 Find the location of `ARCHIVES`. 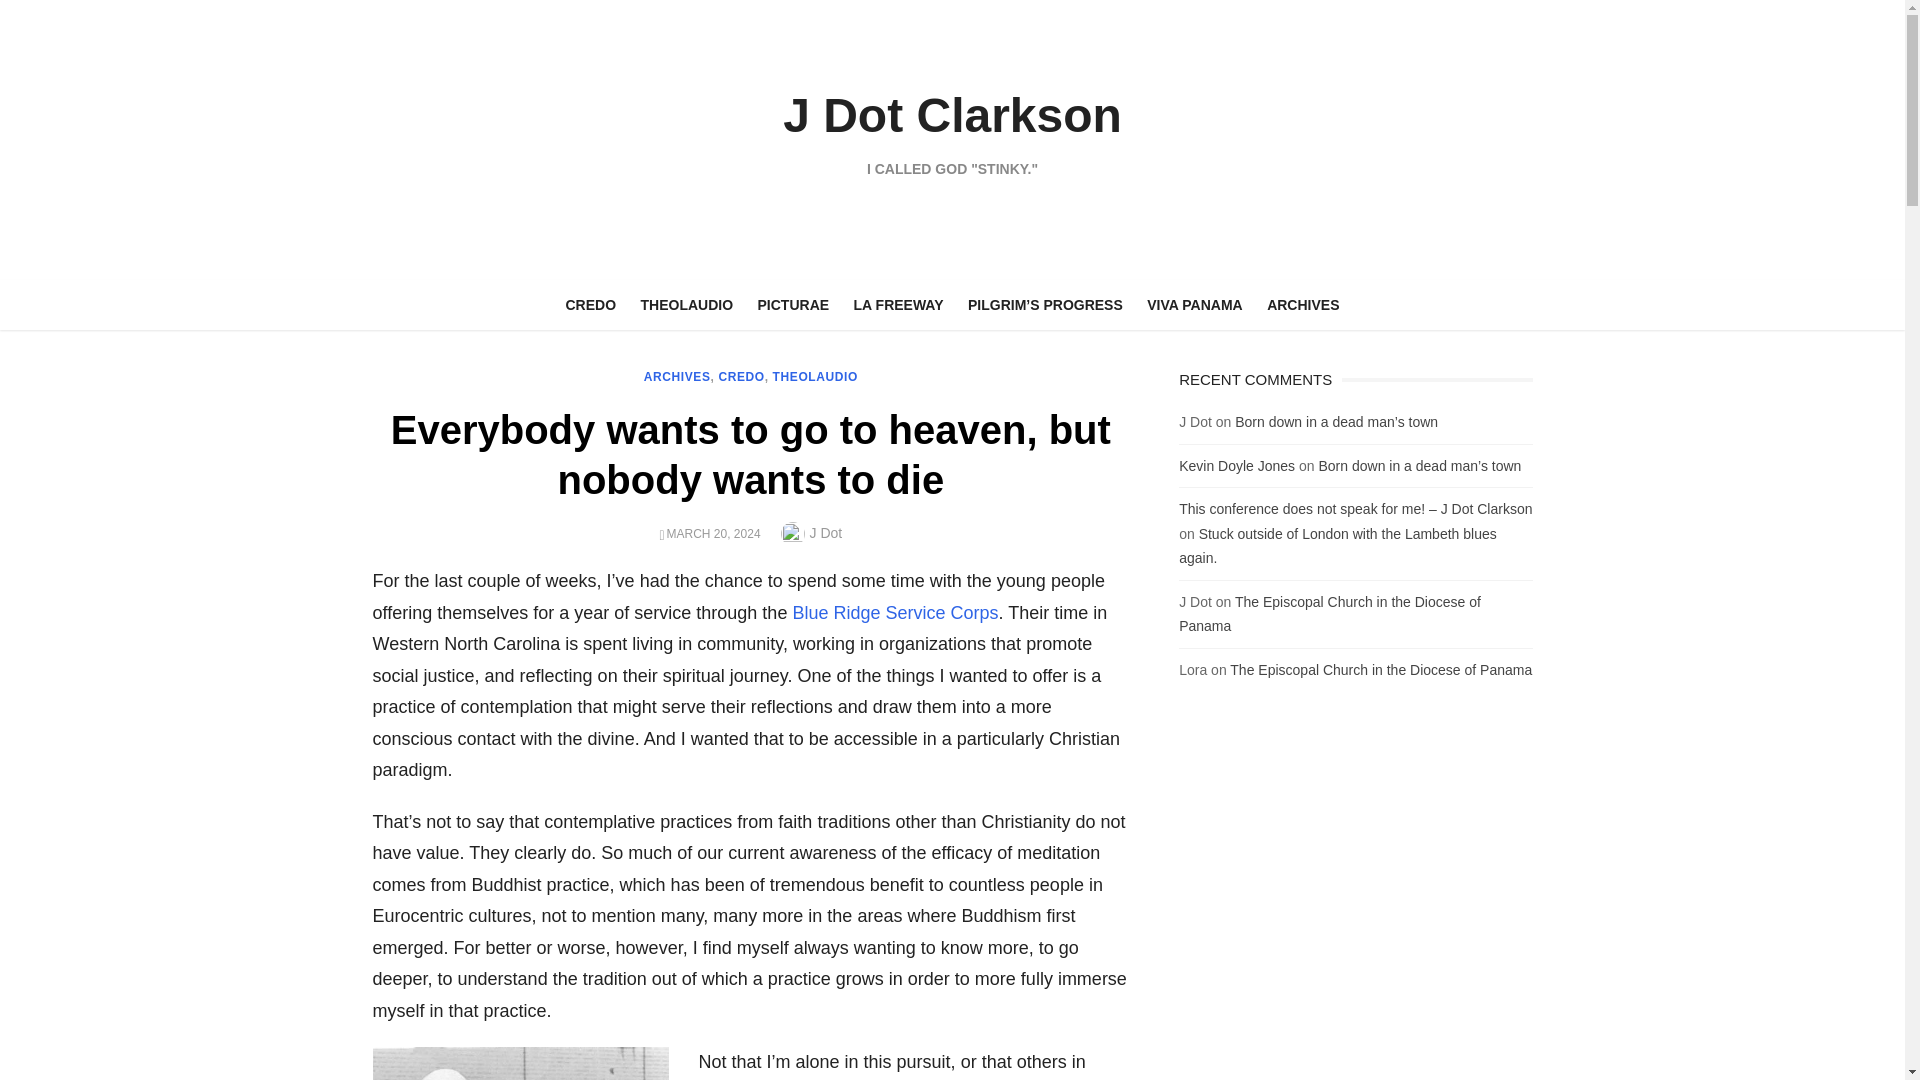

ARCHIVES is located at coordinates (676, 377).